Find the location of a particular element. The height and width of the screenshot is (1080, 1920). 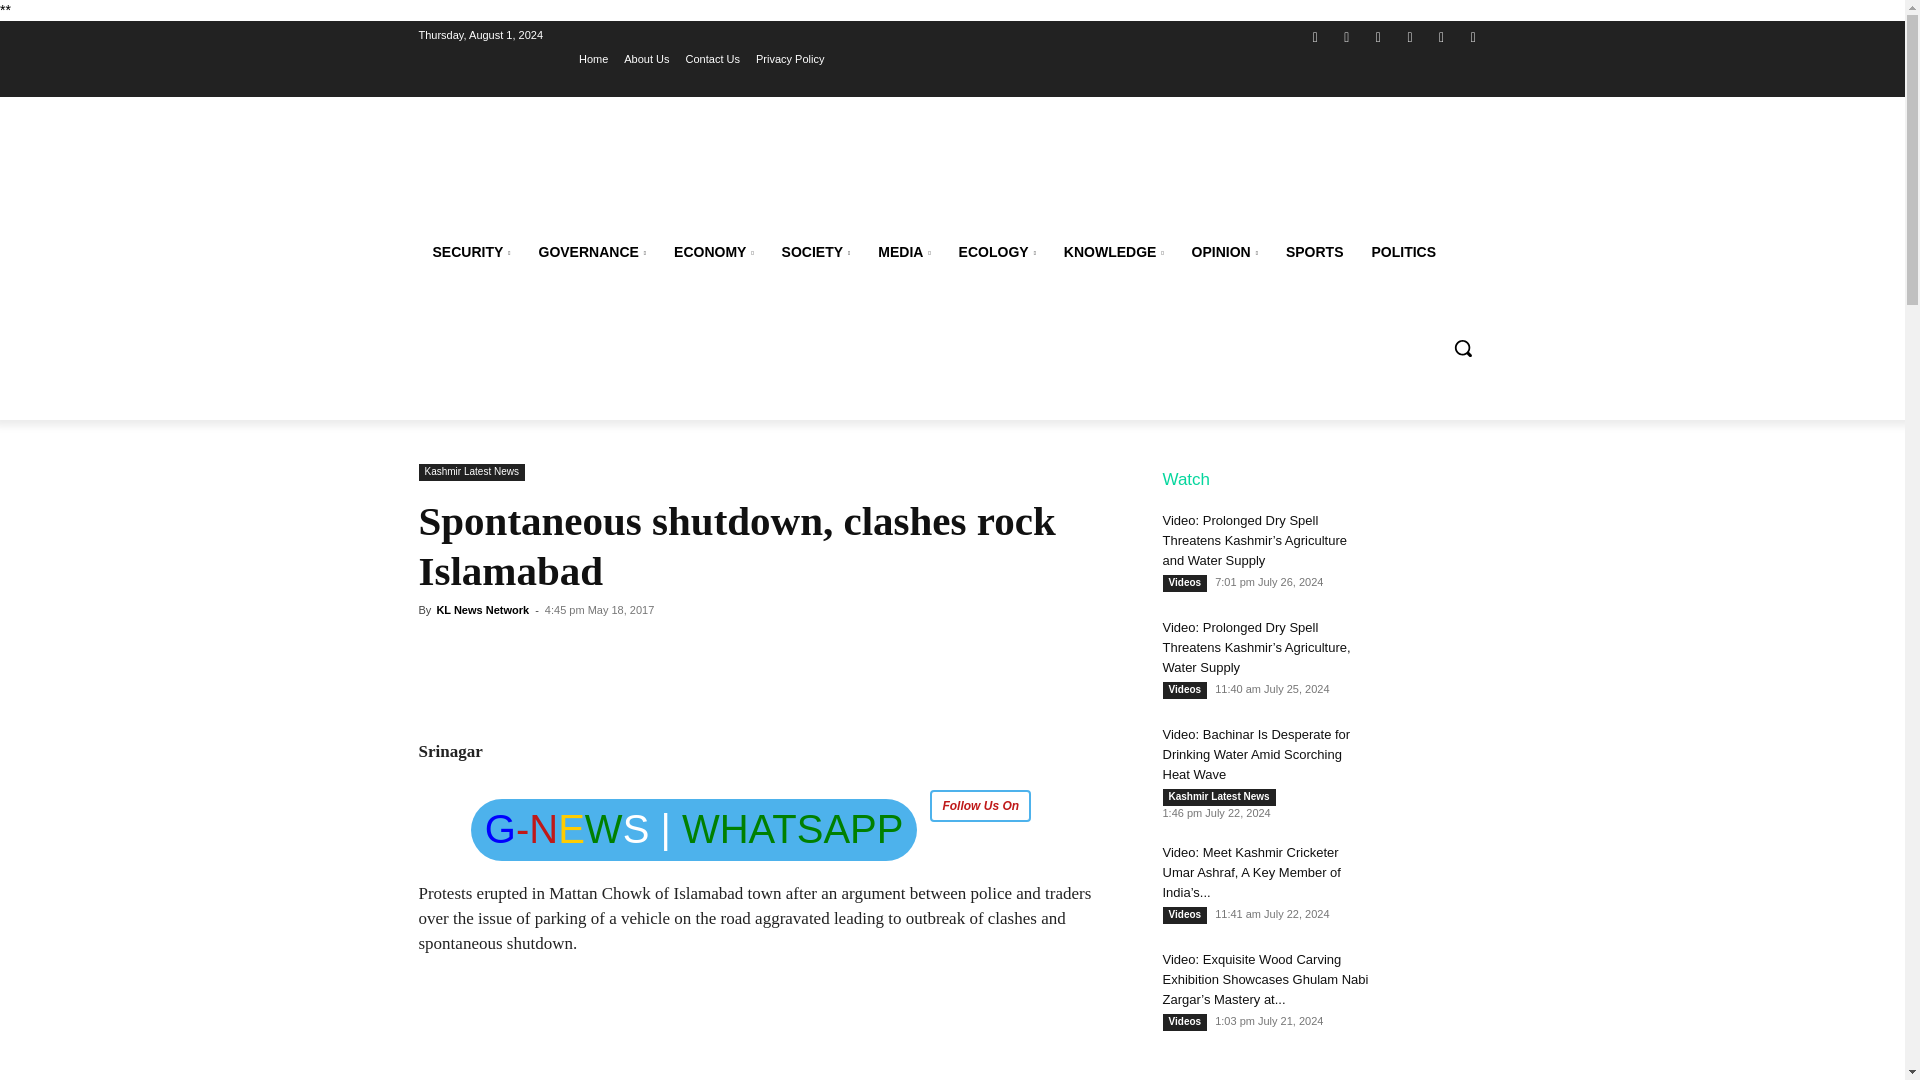

Facebook is located at coordinates (1314, 36).